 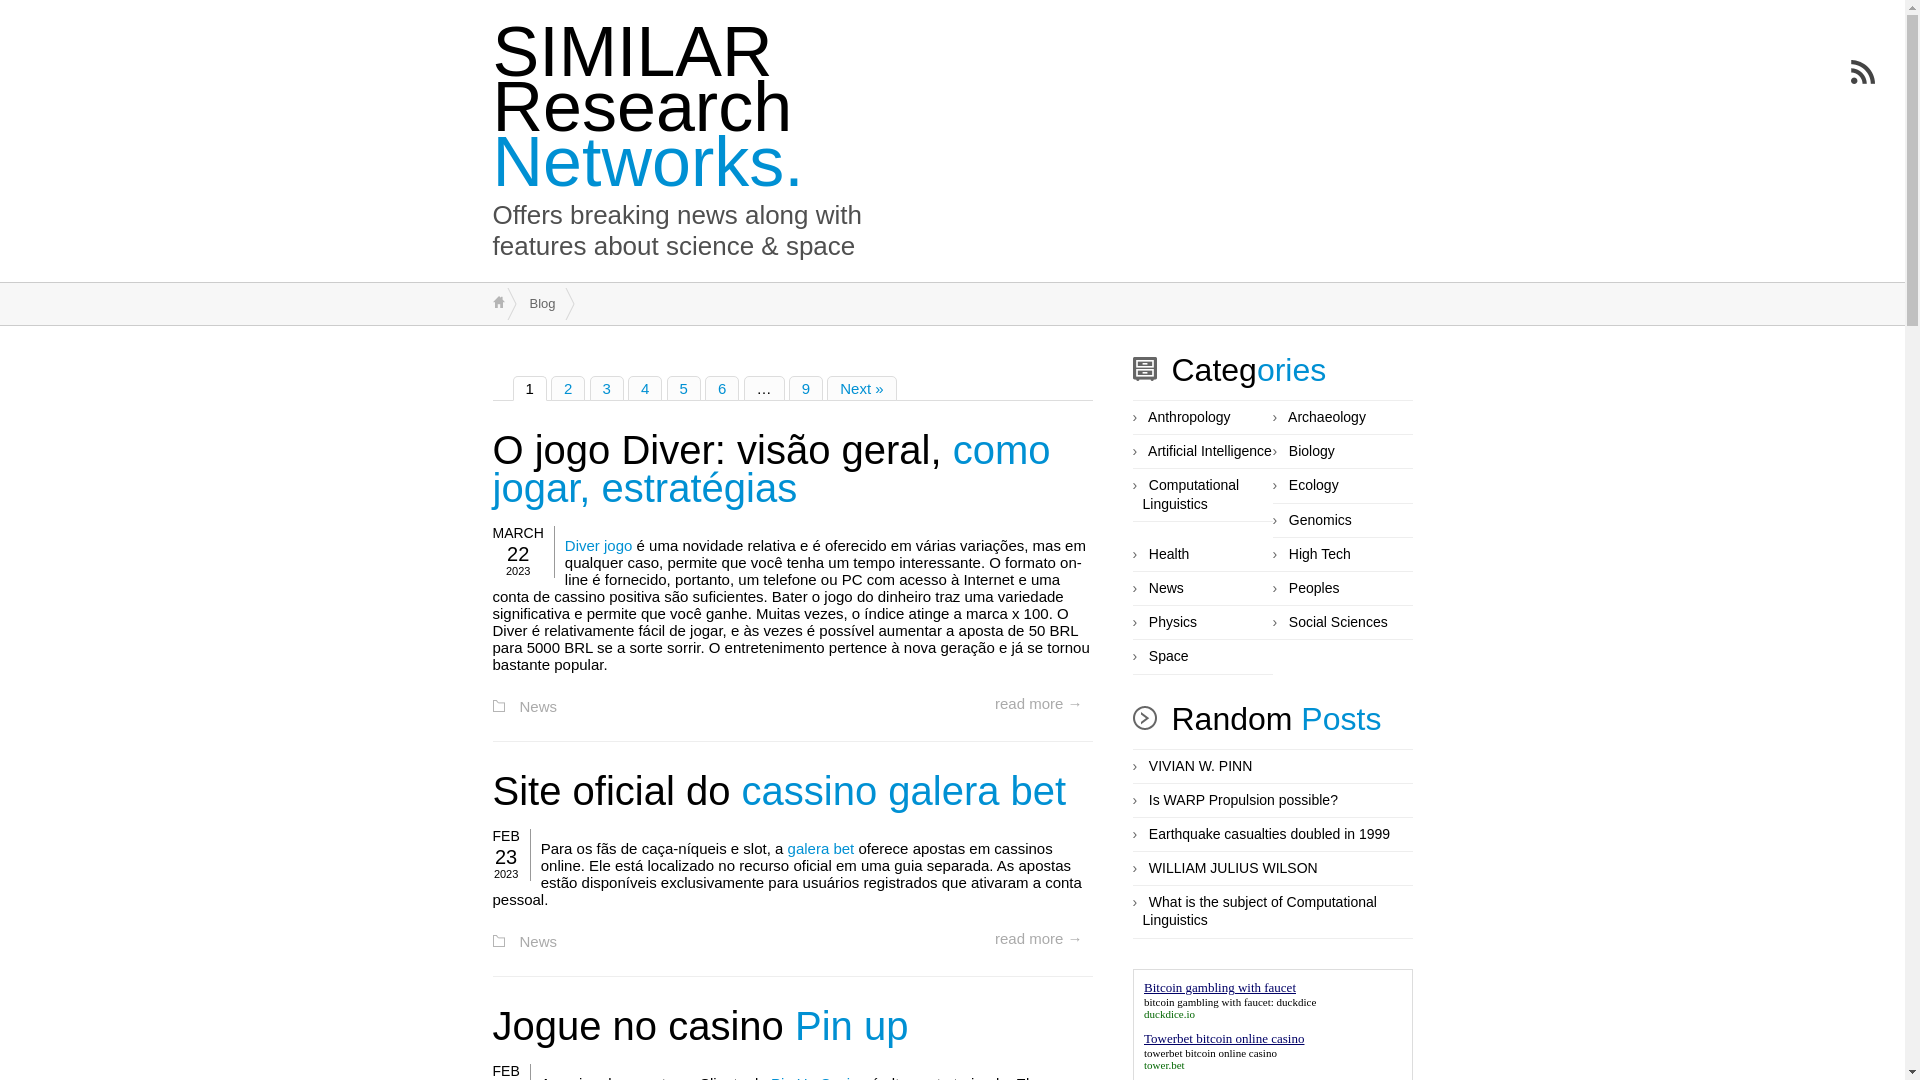 What do you see at coordinates (1230, 1002) in the screenshot?
I see `bitcoin gambling with faucet: duckdice` at bounding box center [1230, 1002].